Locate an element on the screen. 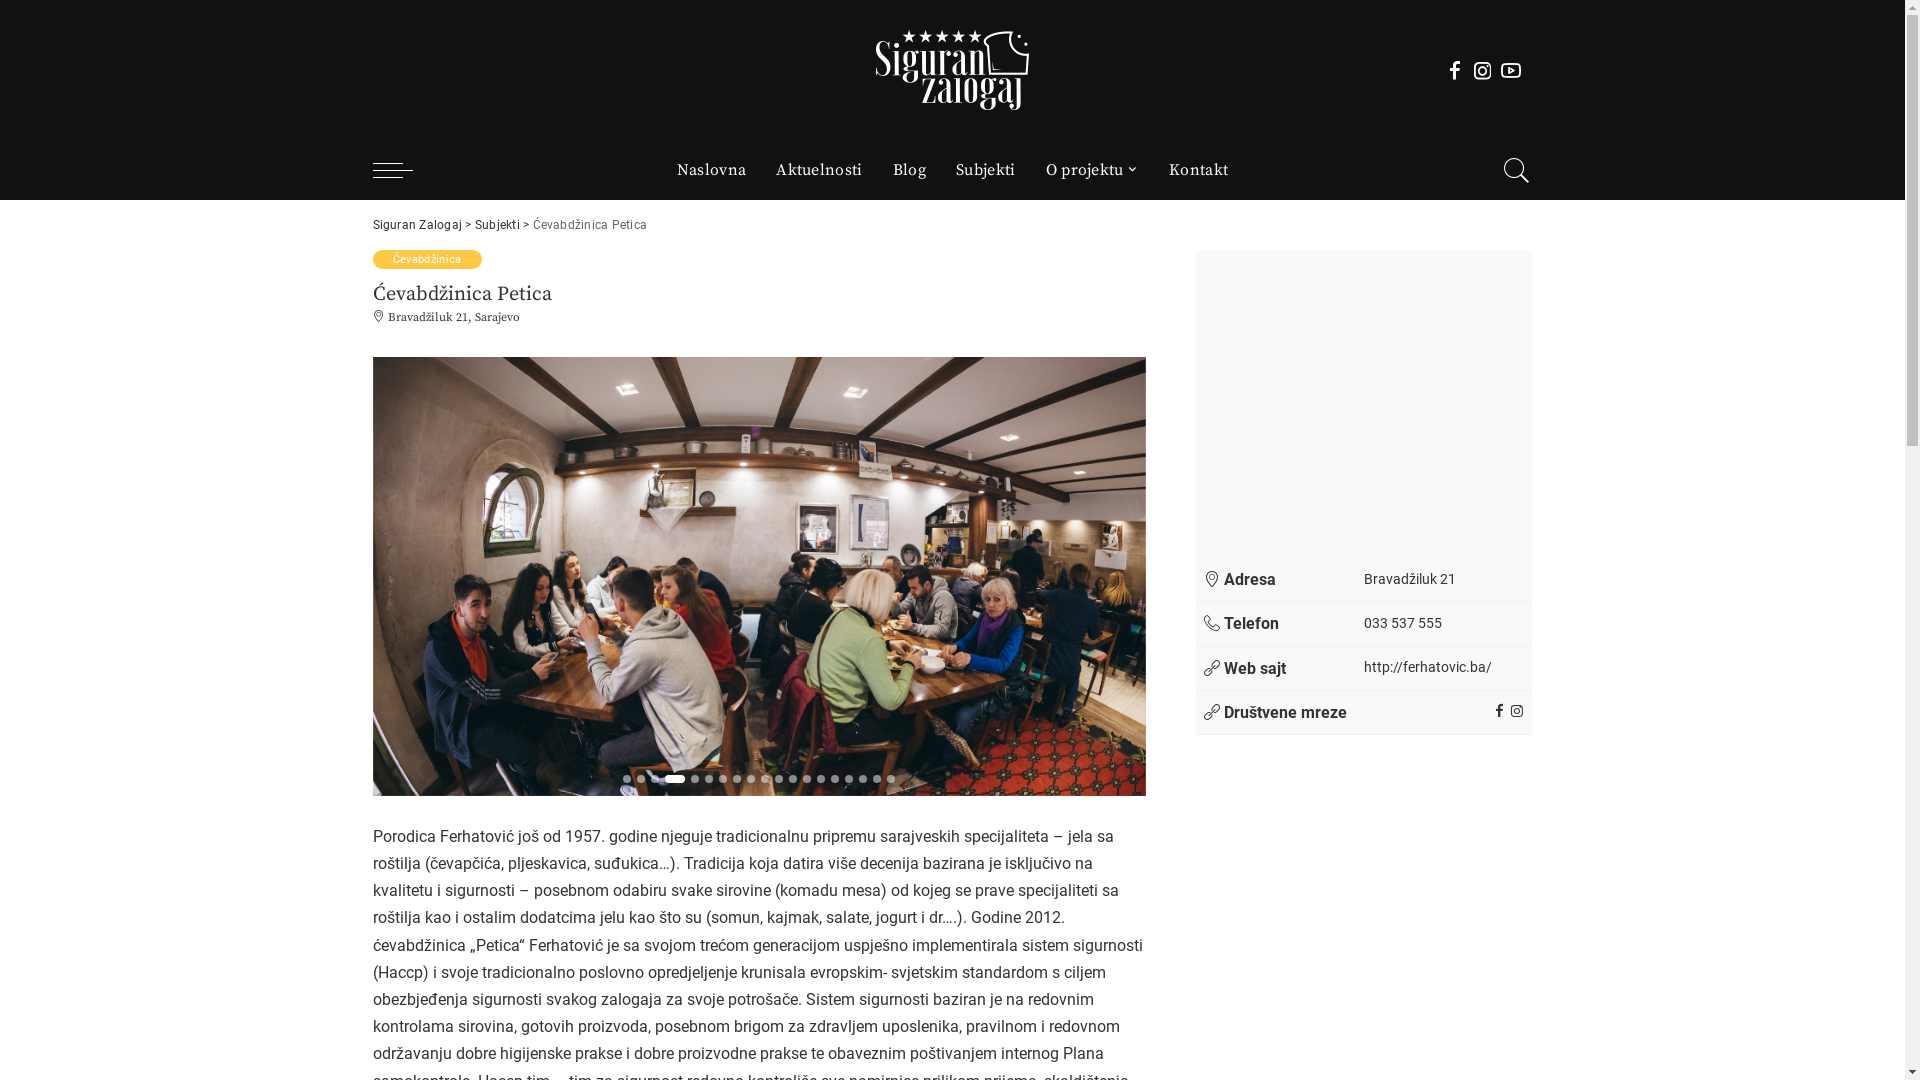 This screenshot has height=1080, width=1920. Subjekti is located at coordinates (498, 225).